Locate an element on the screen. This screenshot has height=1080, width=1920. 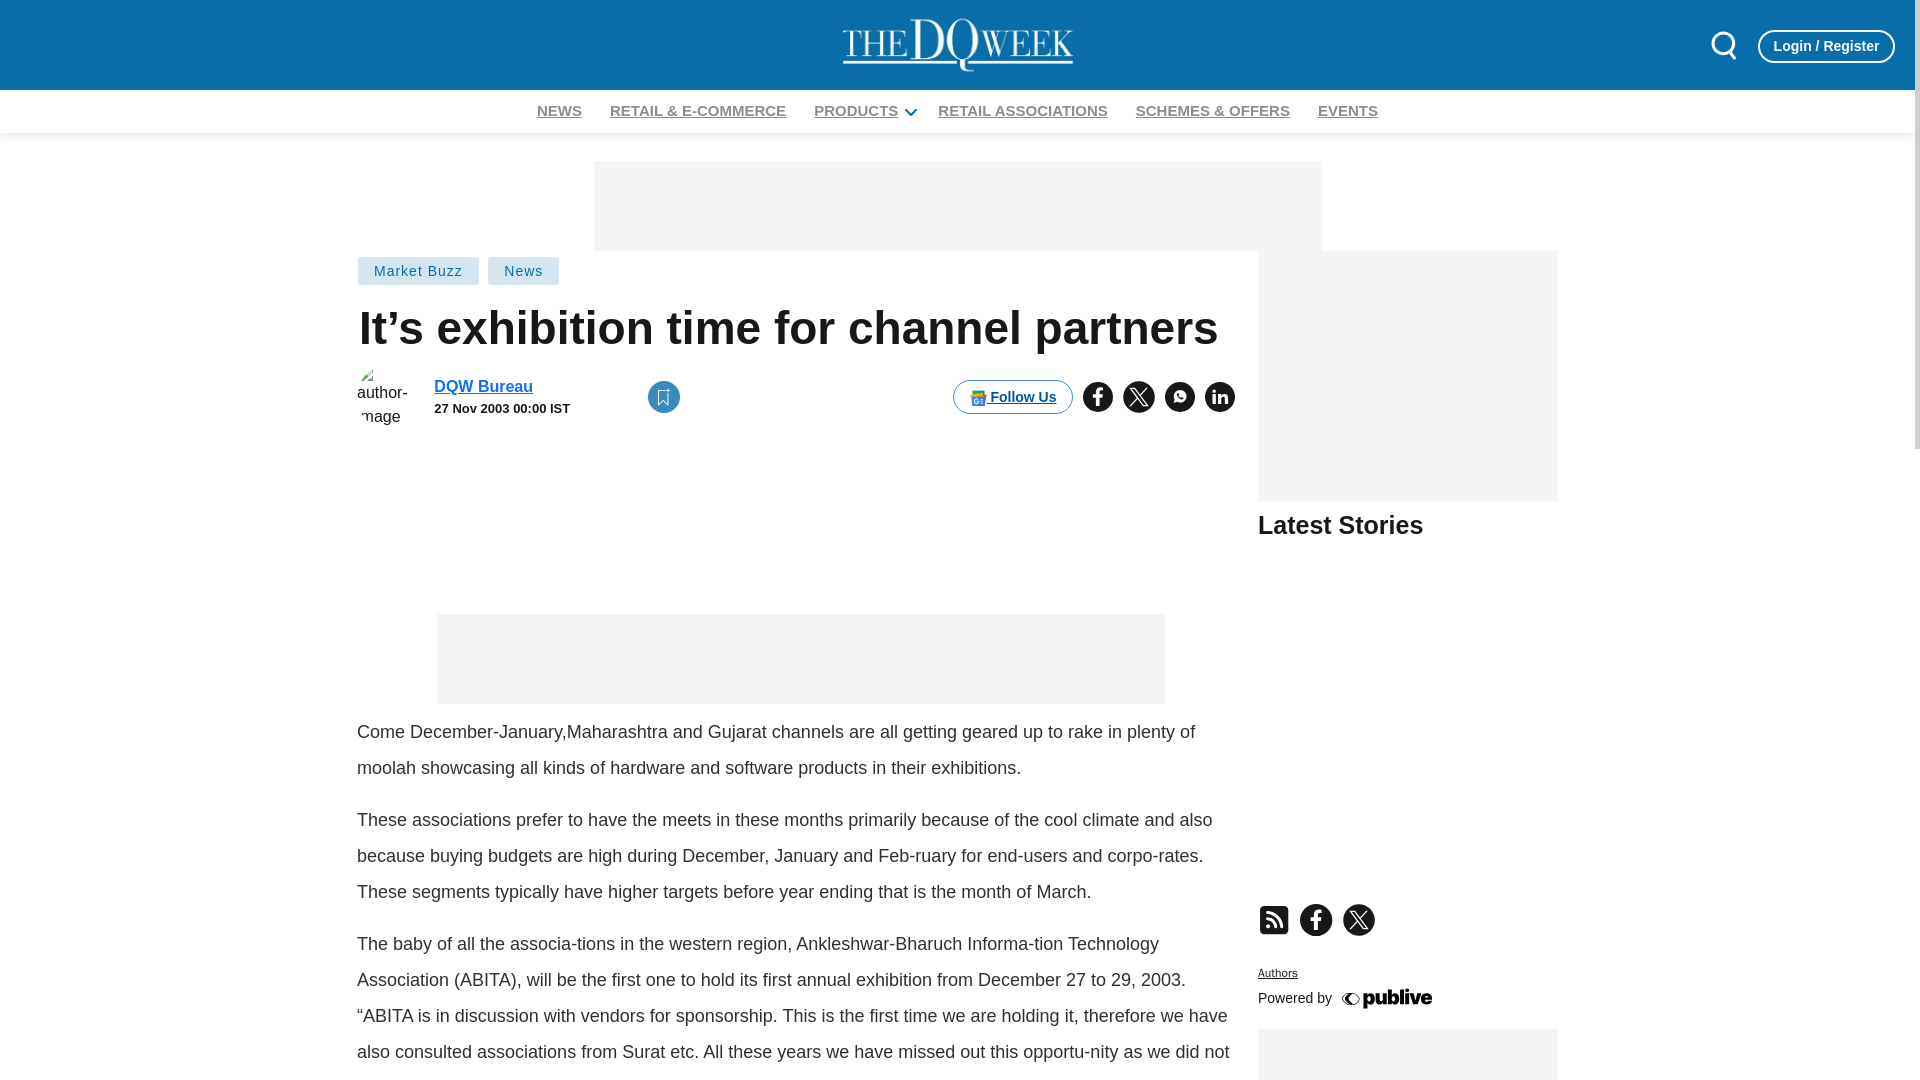
DQW Bureau is located at coordinates (1348, 110).